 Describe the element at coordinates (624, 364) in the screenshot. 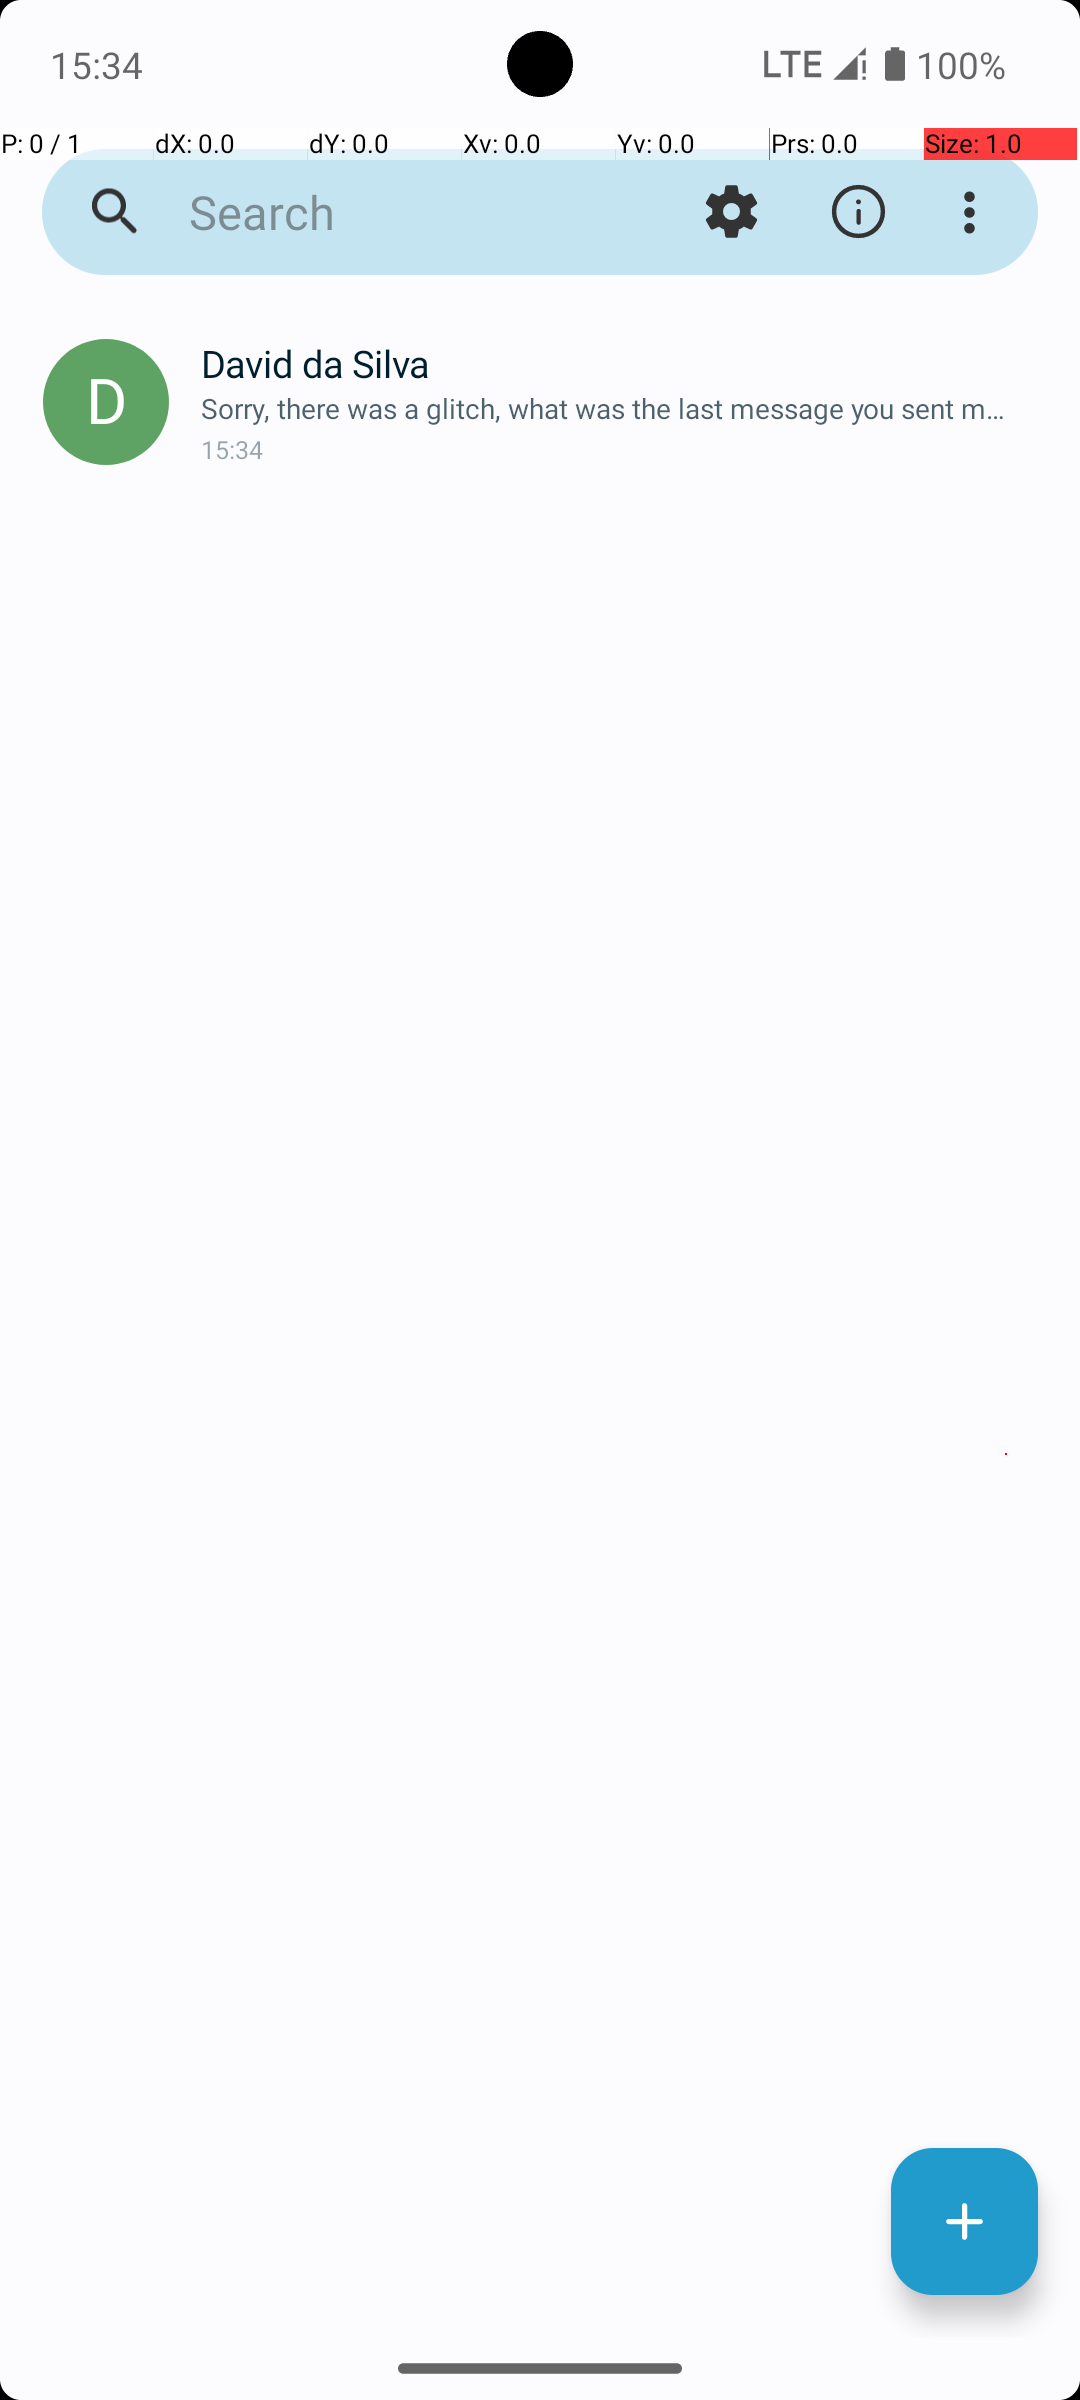

I see `David da Silva` at that location.